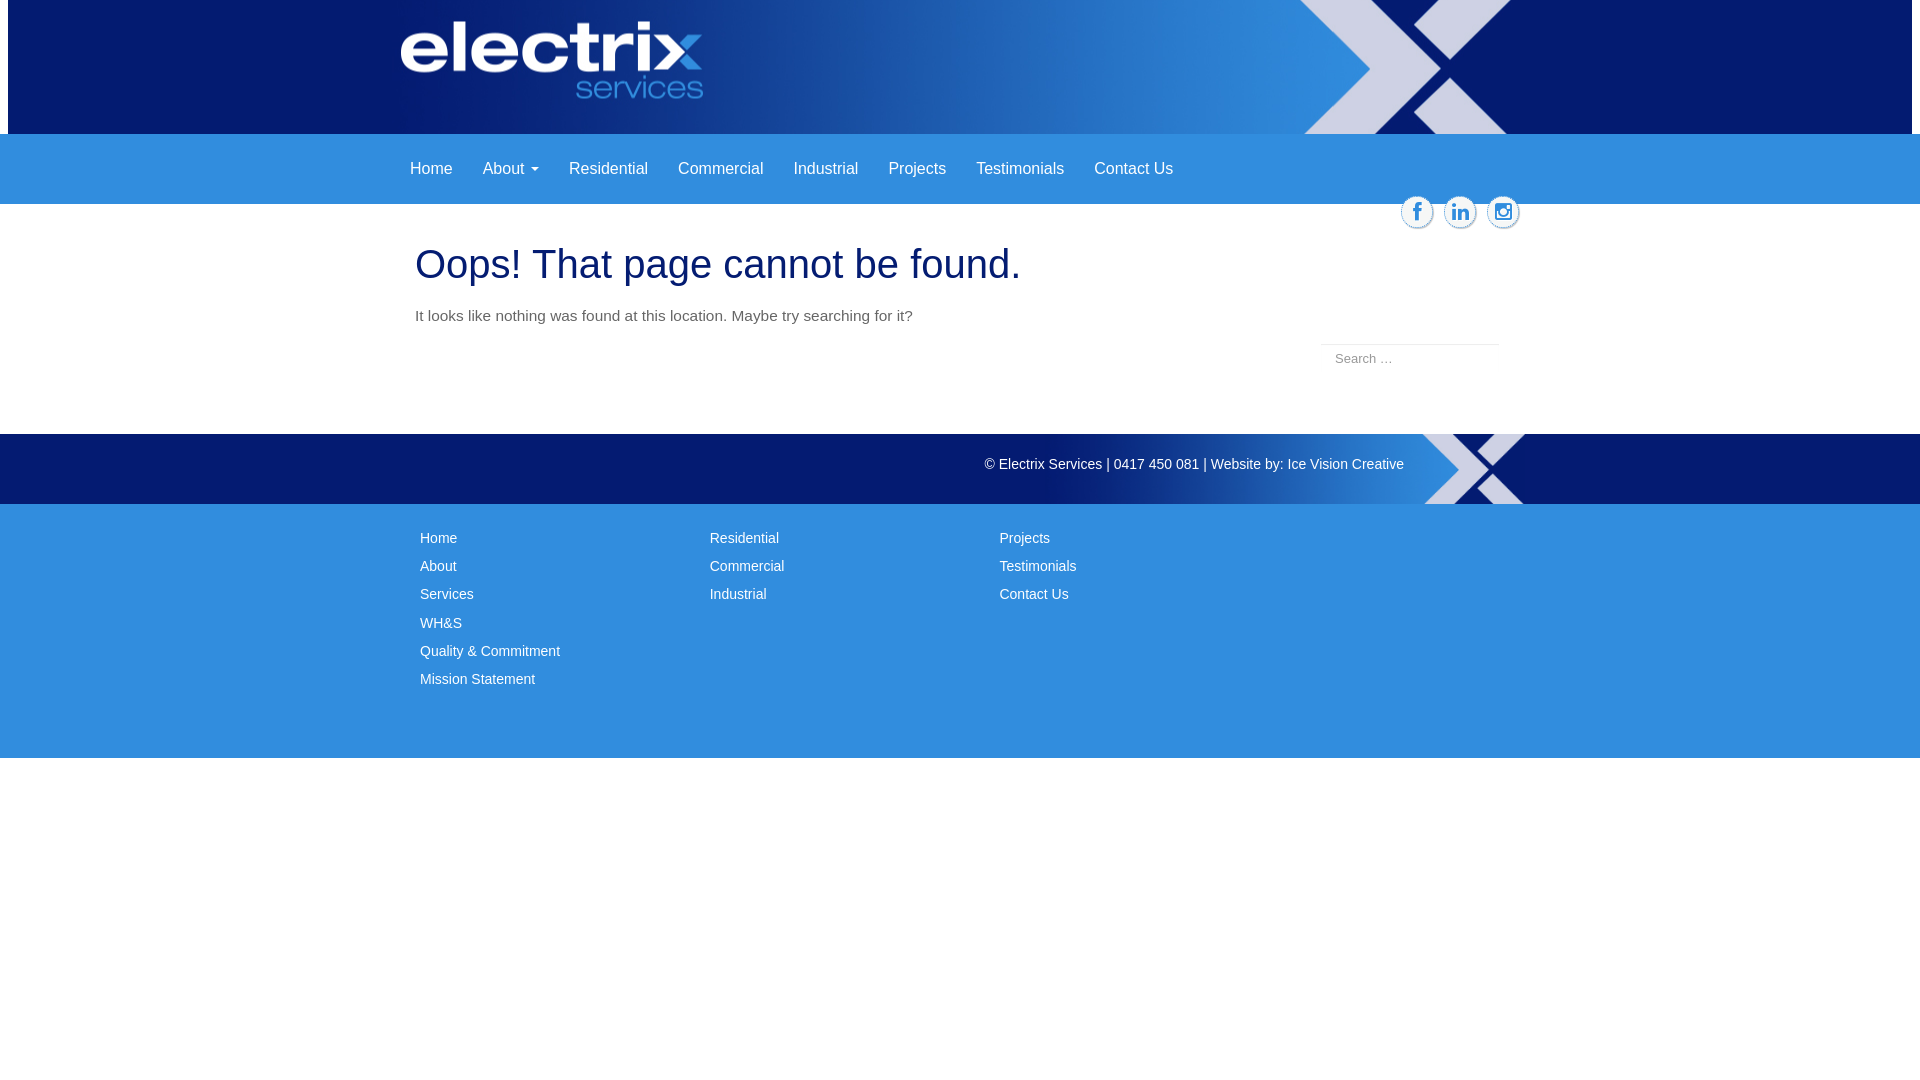  Describe the element at coordinates (438, 566) in the screenshot. I see `About` at that location.